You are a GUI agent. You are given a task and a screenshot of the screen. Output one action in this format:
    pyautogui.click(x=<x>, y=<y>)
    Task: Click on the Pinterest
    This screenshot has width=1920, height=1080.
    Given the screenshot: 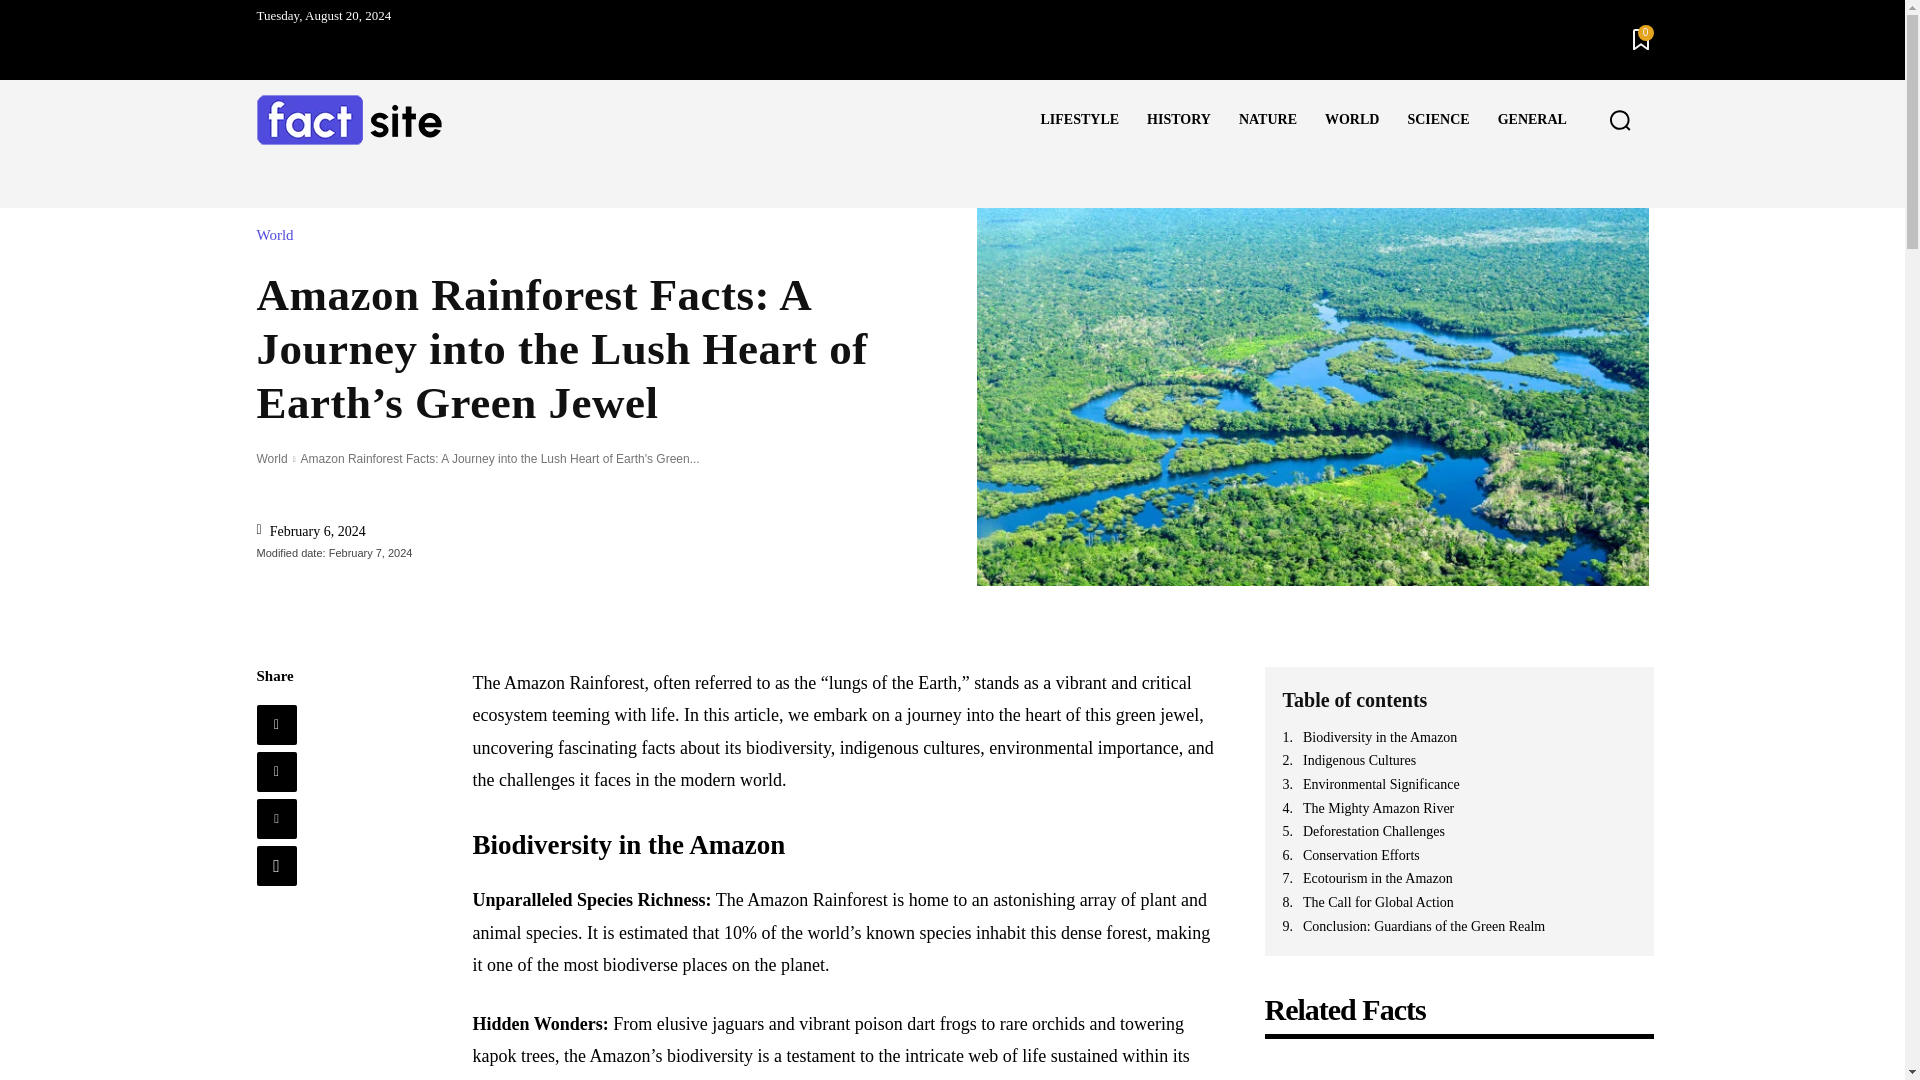 What is the action you would take?
    pyautogui.click(x=275, y=819)
    